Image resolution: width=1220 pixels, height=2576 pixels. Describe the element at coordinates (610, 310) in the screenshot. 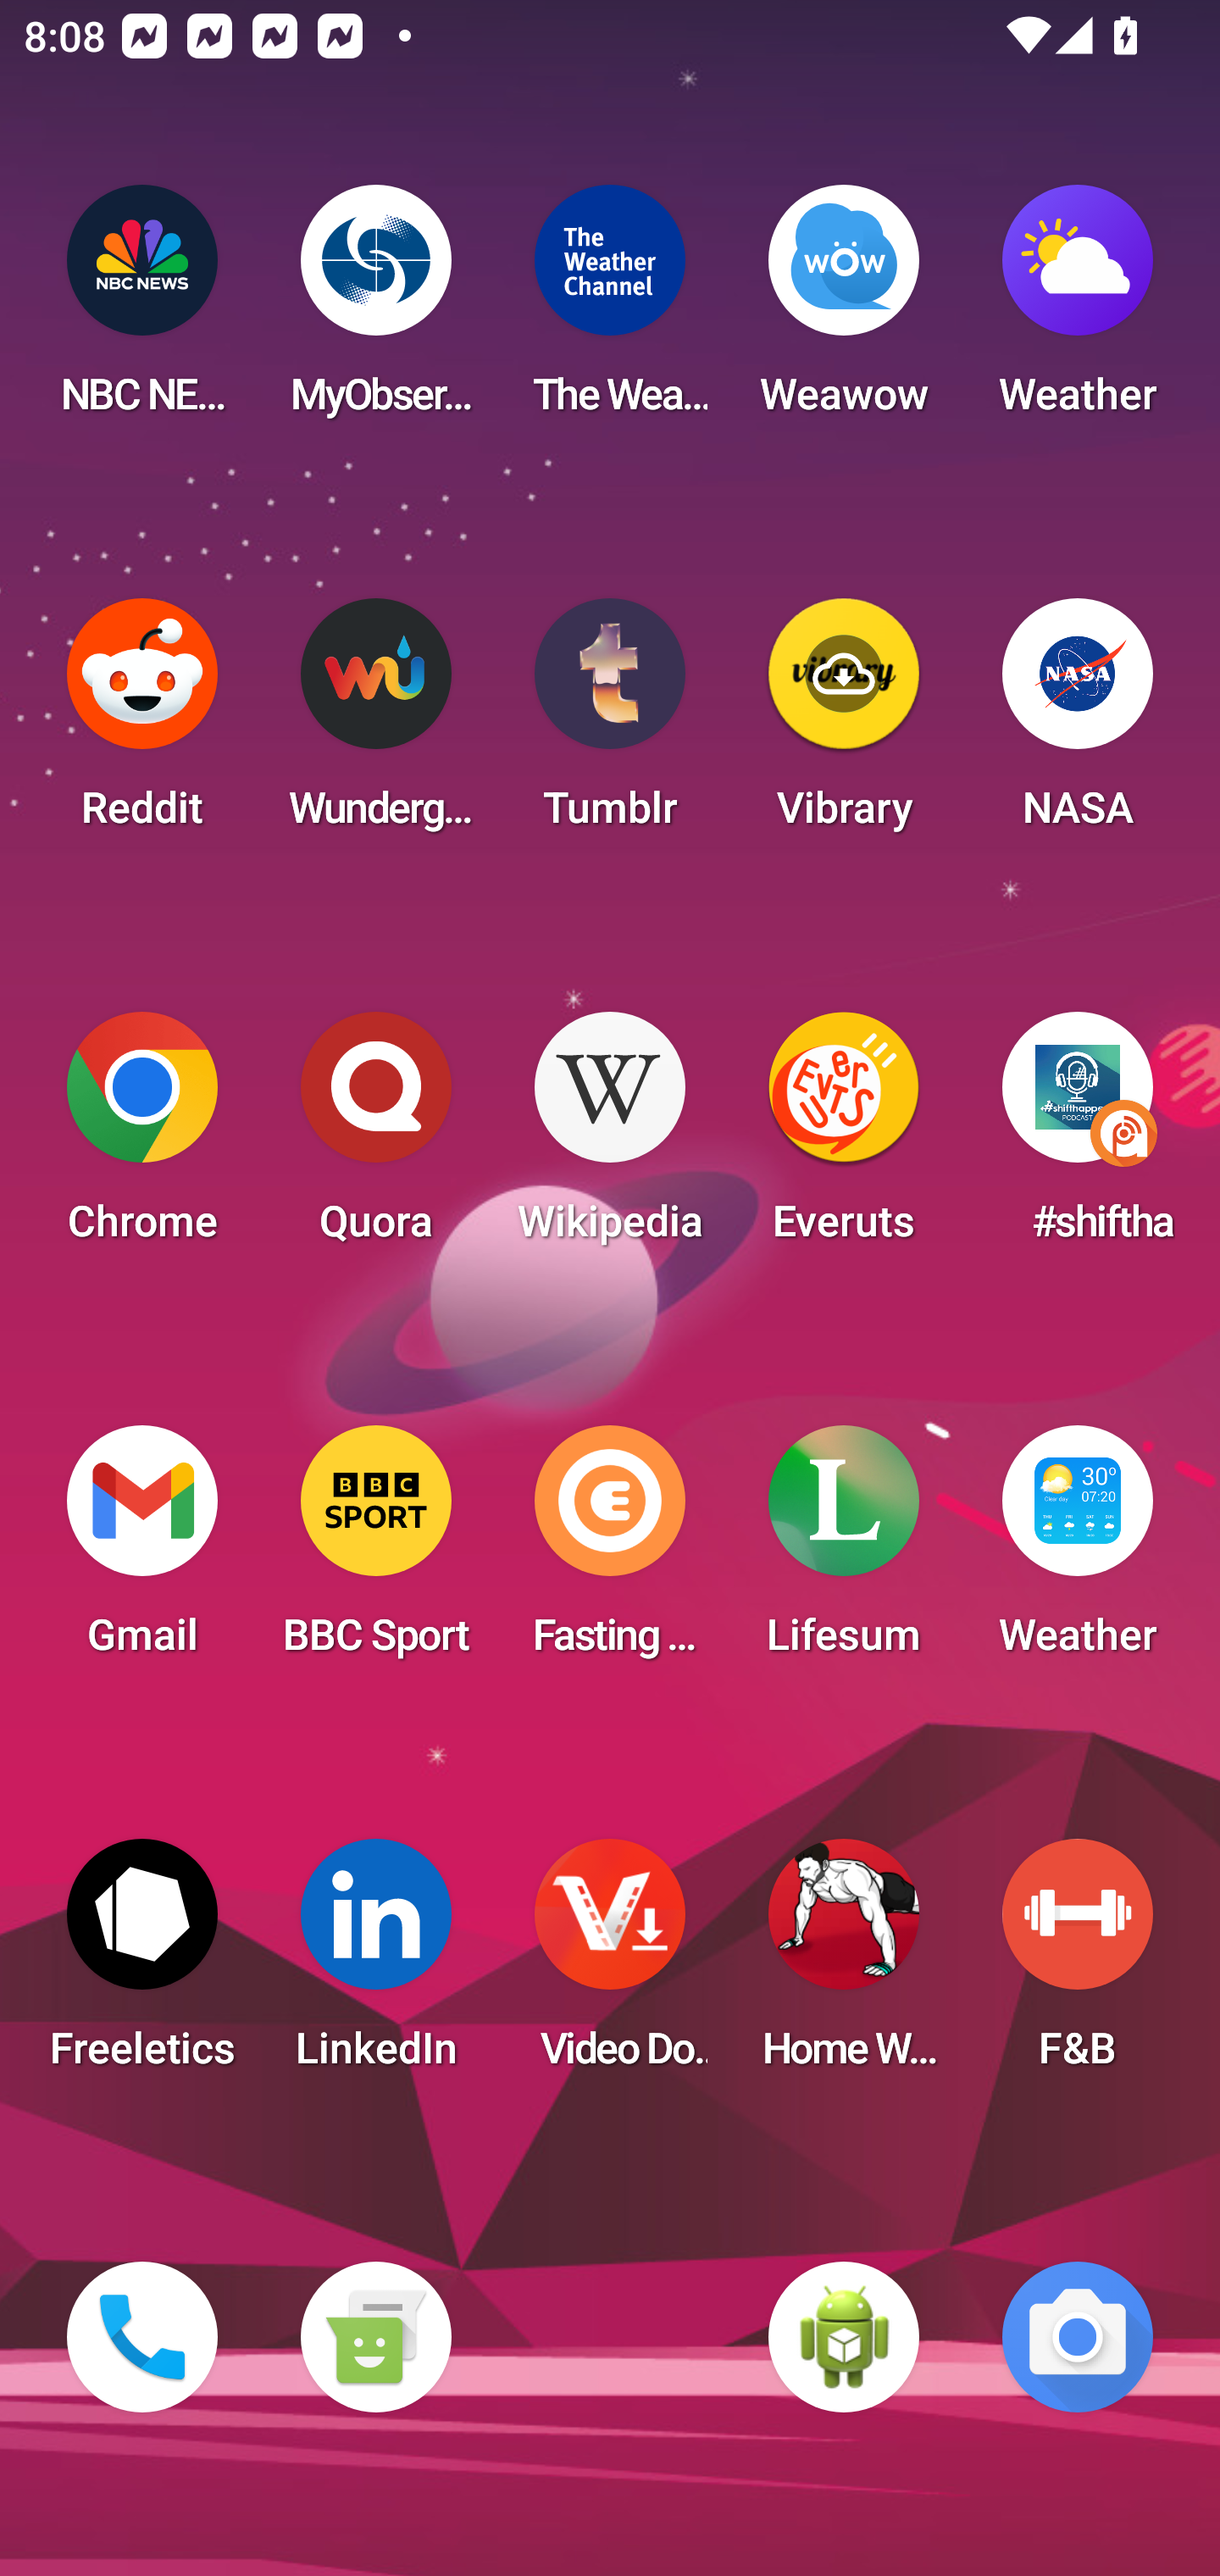

I see `The Weather Channel` at that location.